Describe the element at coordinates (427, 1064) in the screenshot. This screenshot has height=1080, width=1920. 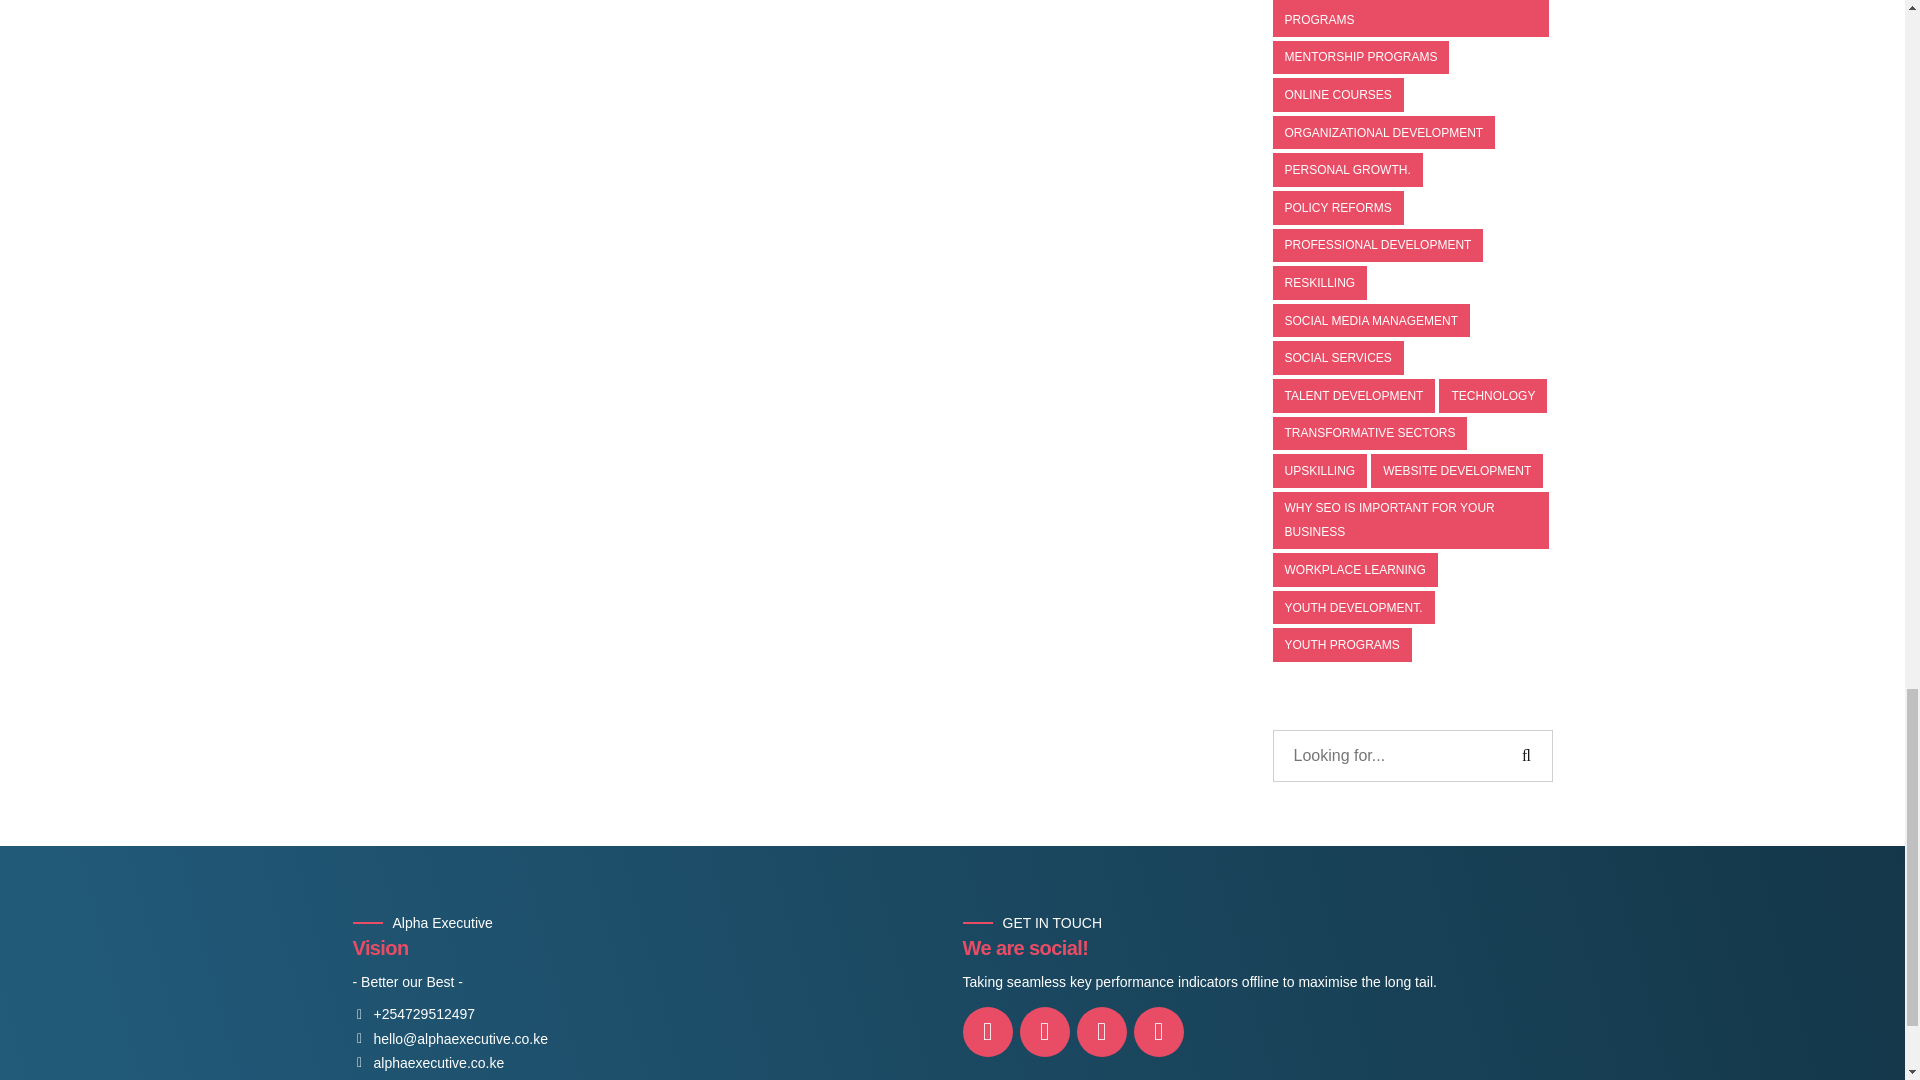
I see `alphaexecutive.co.ke` at that location.